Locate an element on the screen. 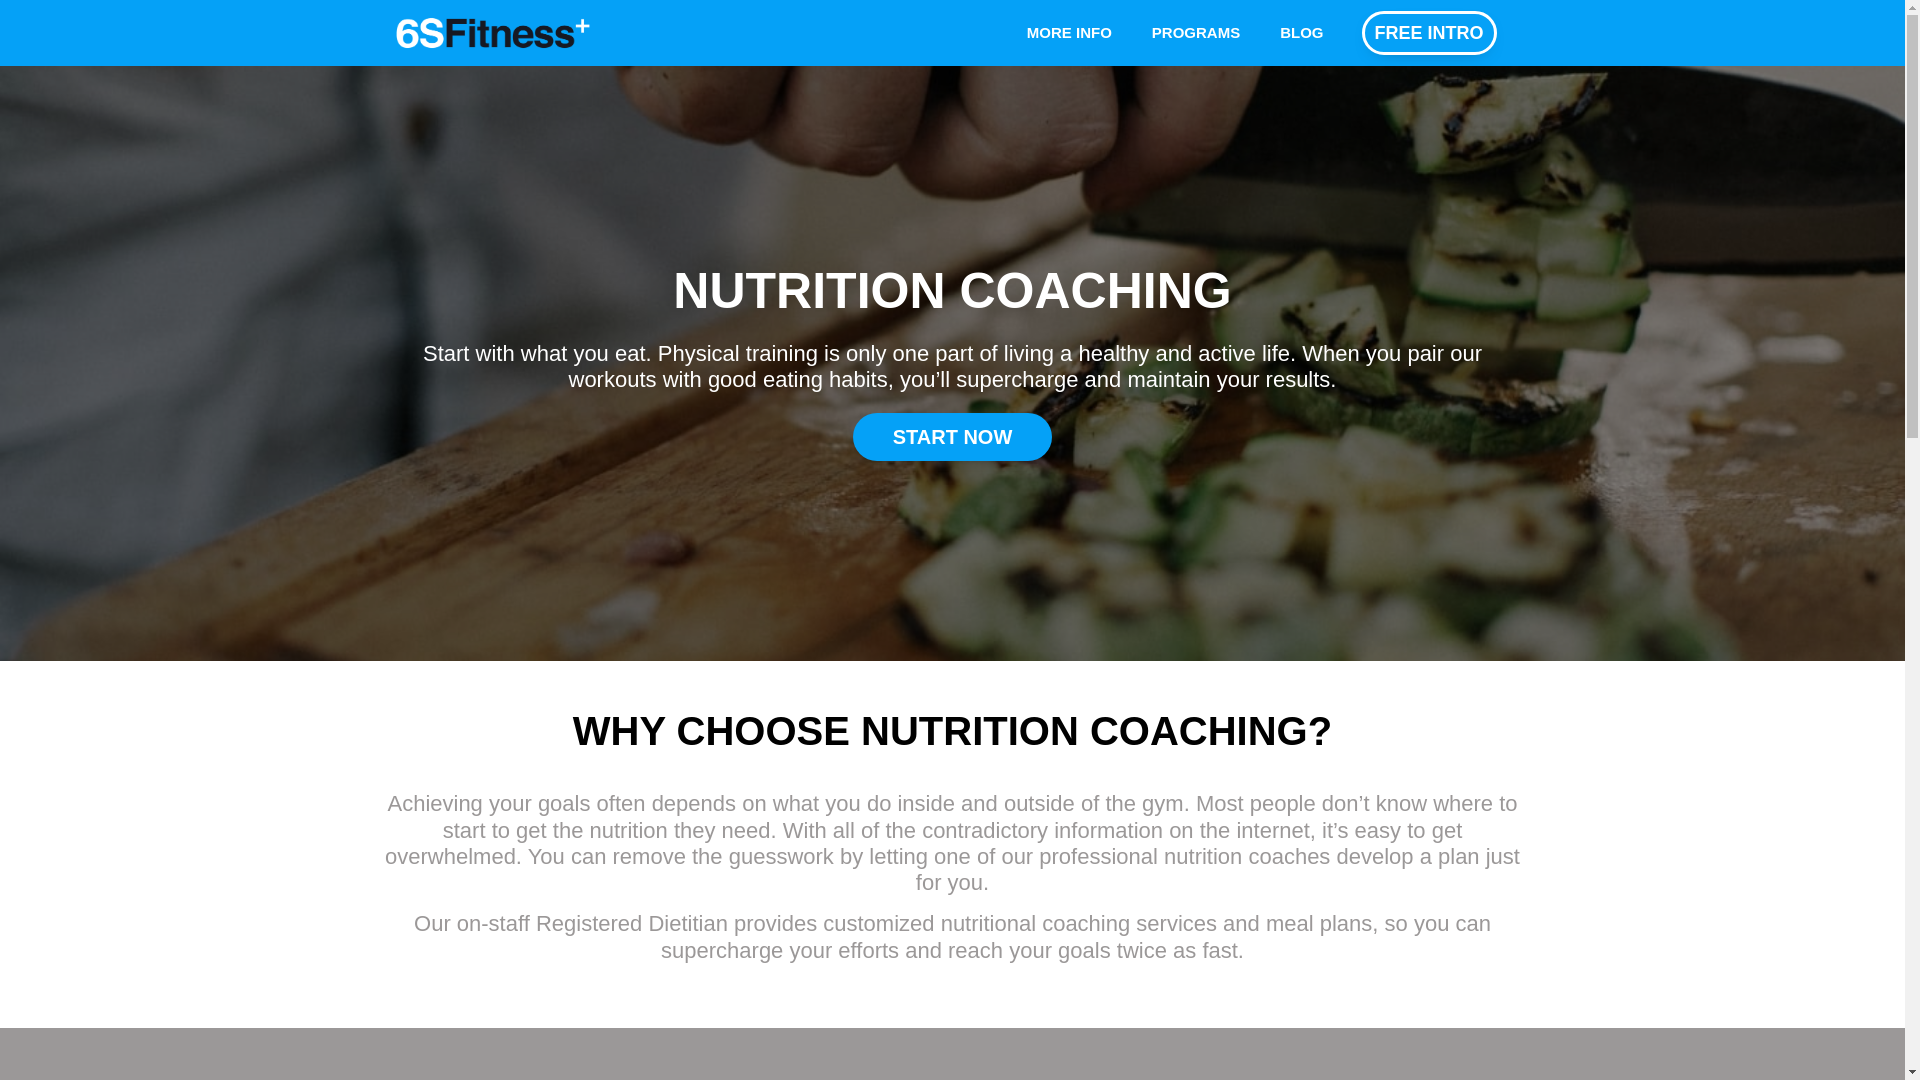 This screenshot has height=1080, width=1920. START NOW is located at coordinates (953, 437).